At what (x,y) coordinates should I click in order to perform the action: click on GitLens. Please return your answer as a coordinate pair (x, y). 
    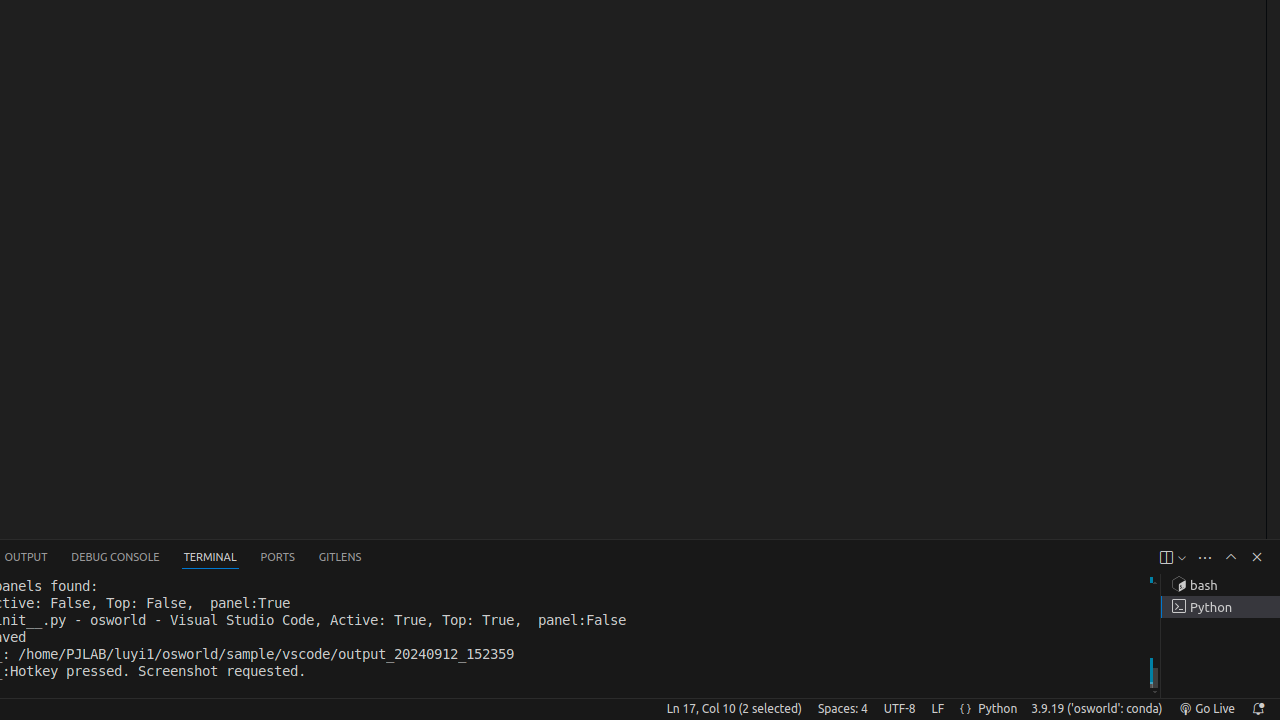
    Looking at the image, I should click on (340, 558).